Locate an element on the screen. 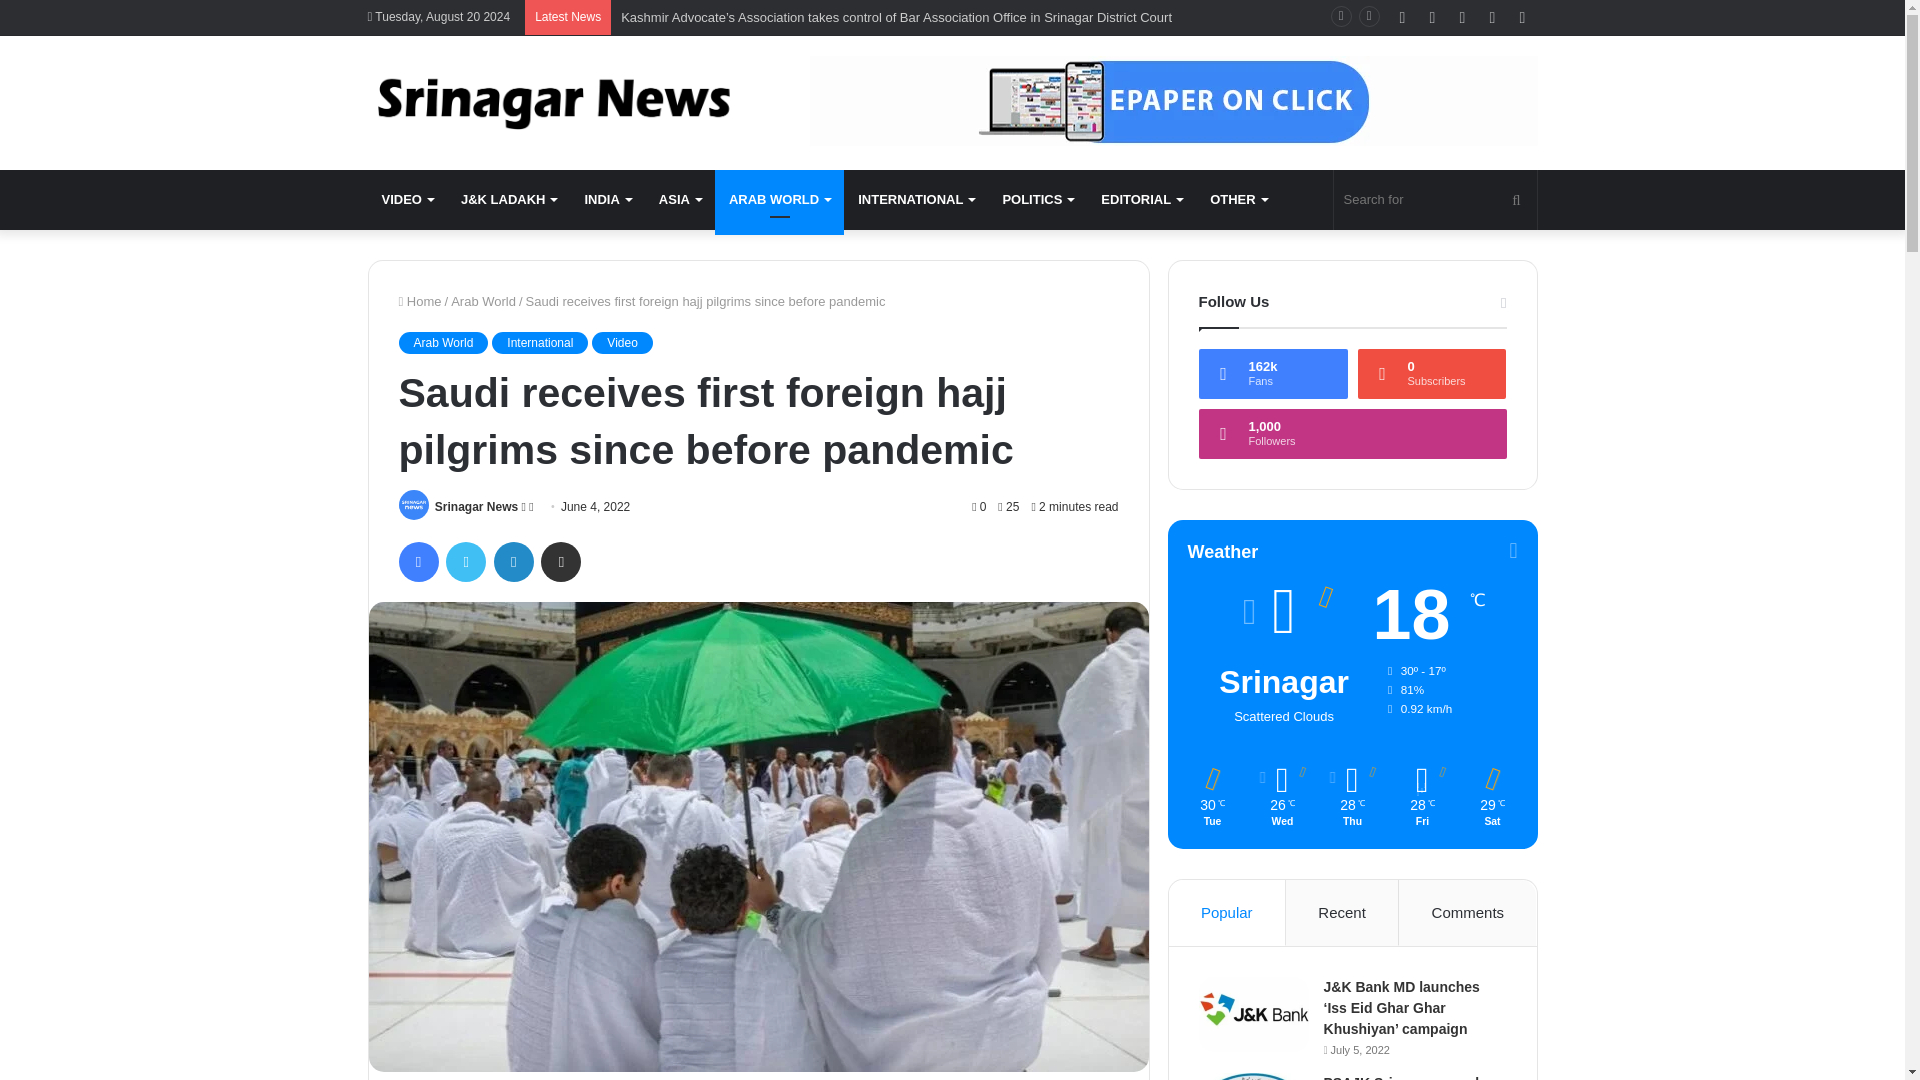  INDIA is located at coordinates (606, 200).